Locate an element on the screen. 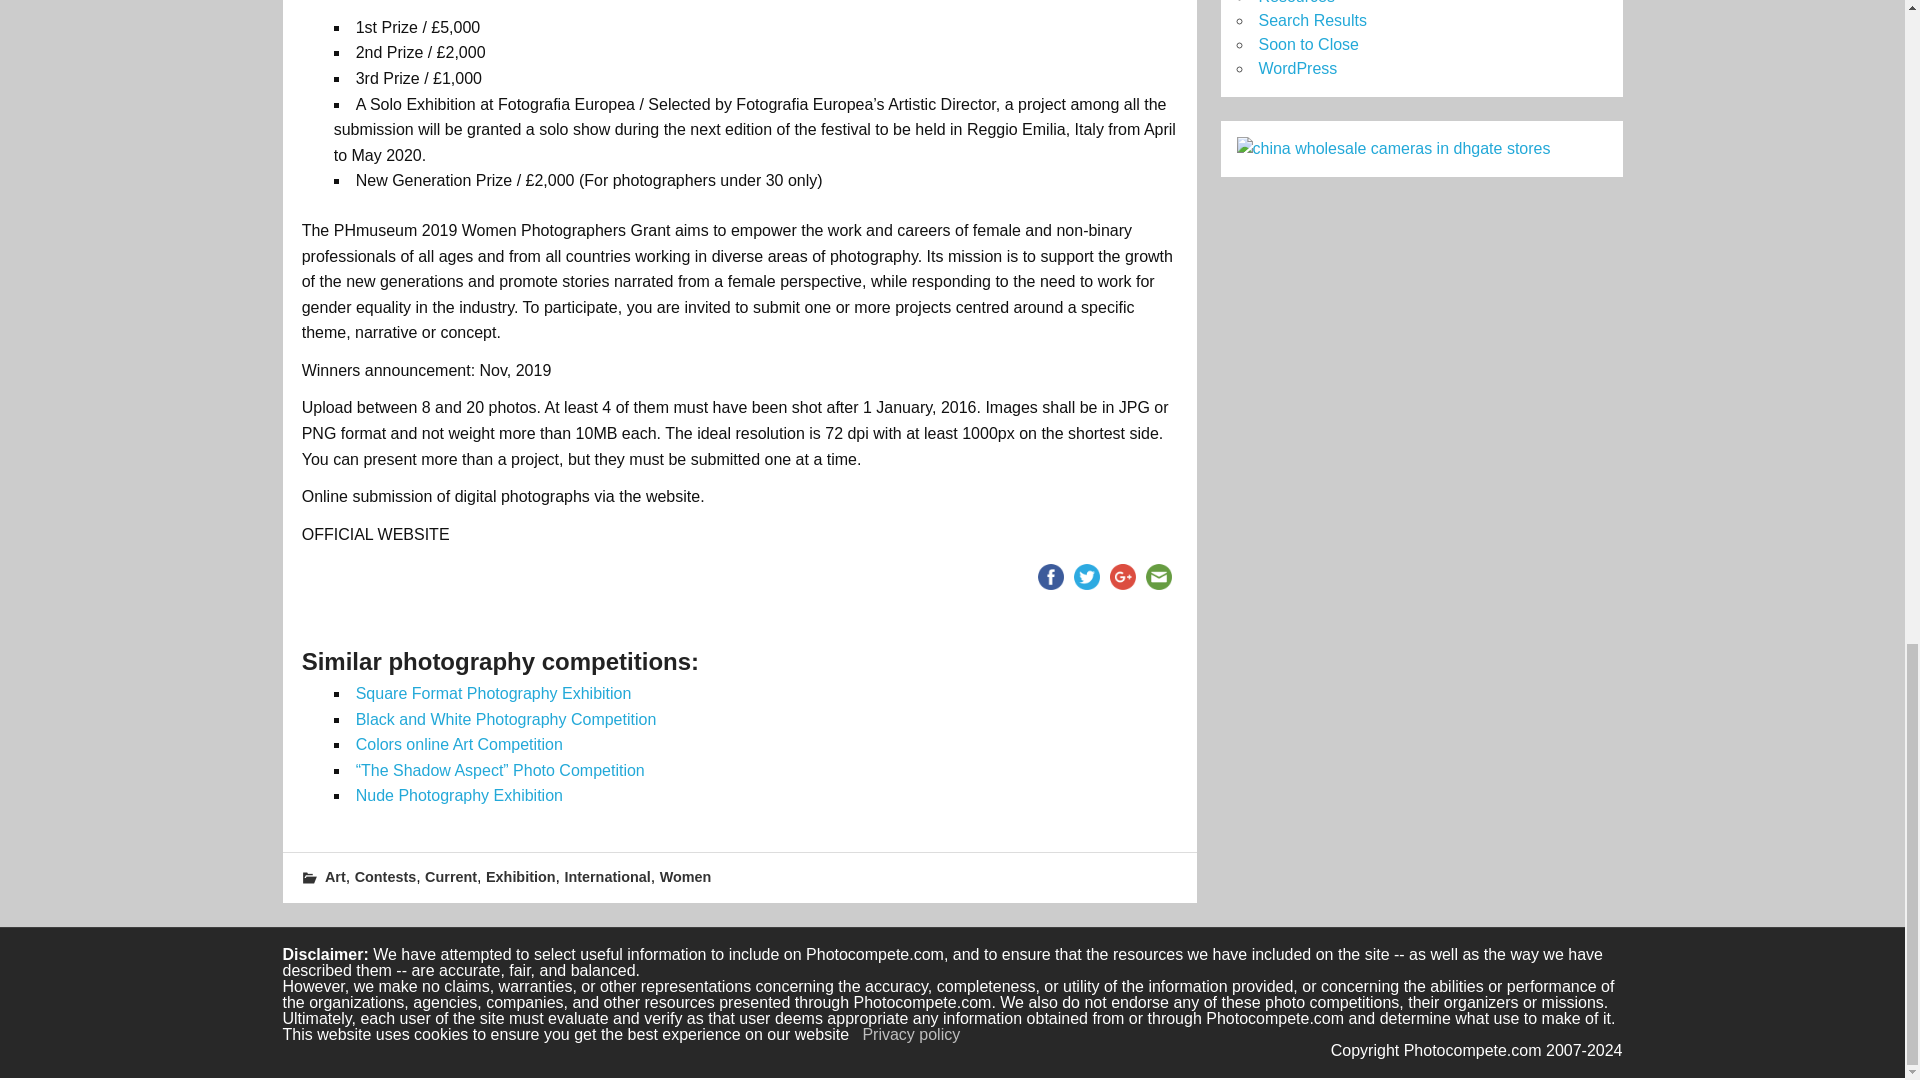  Facebook is located at coordinates (1050, 577).